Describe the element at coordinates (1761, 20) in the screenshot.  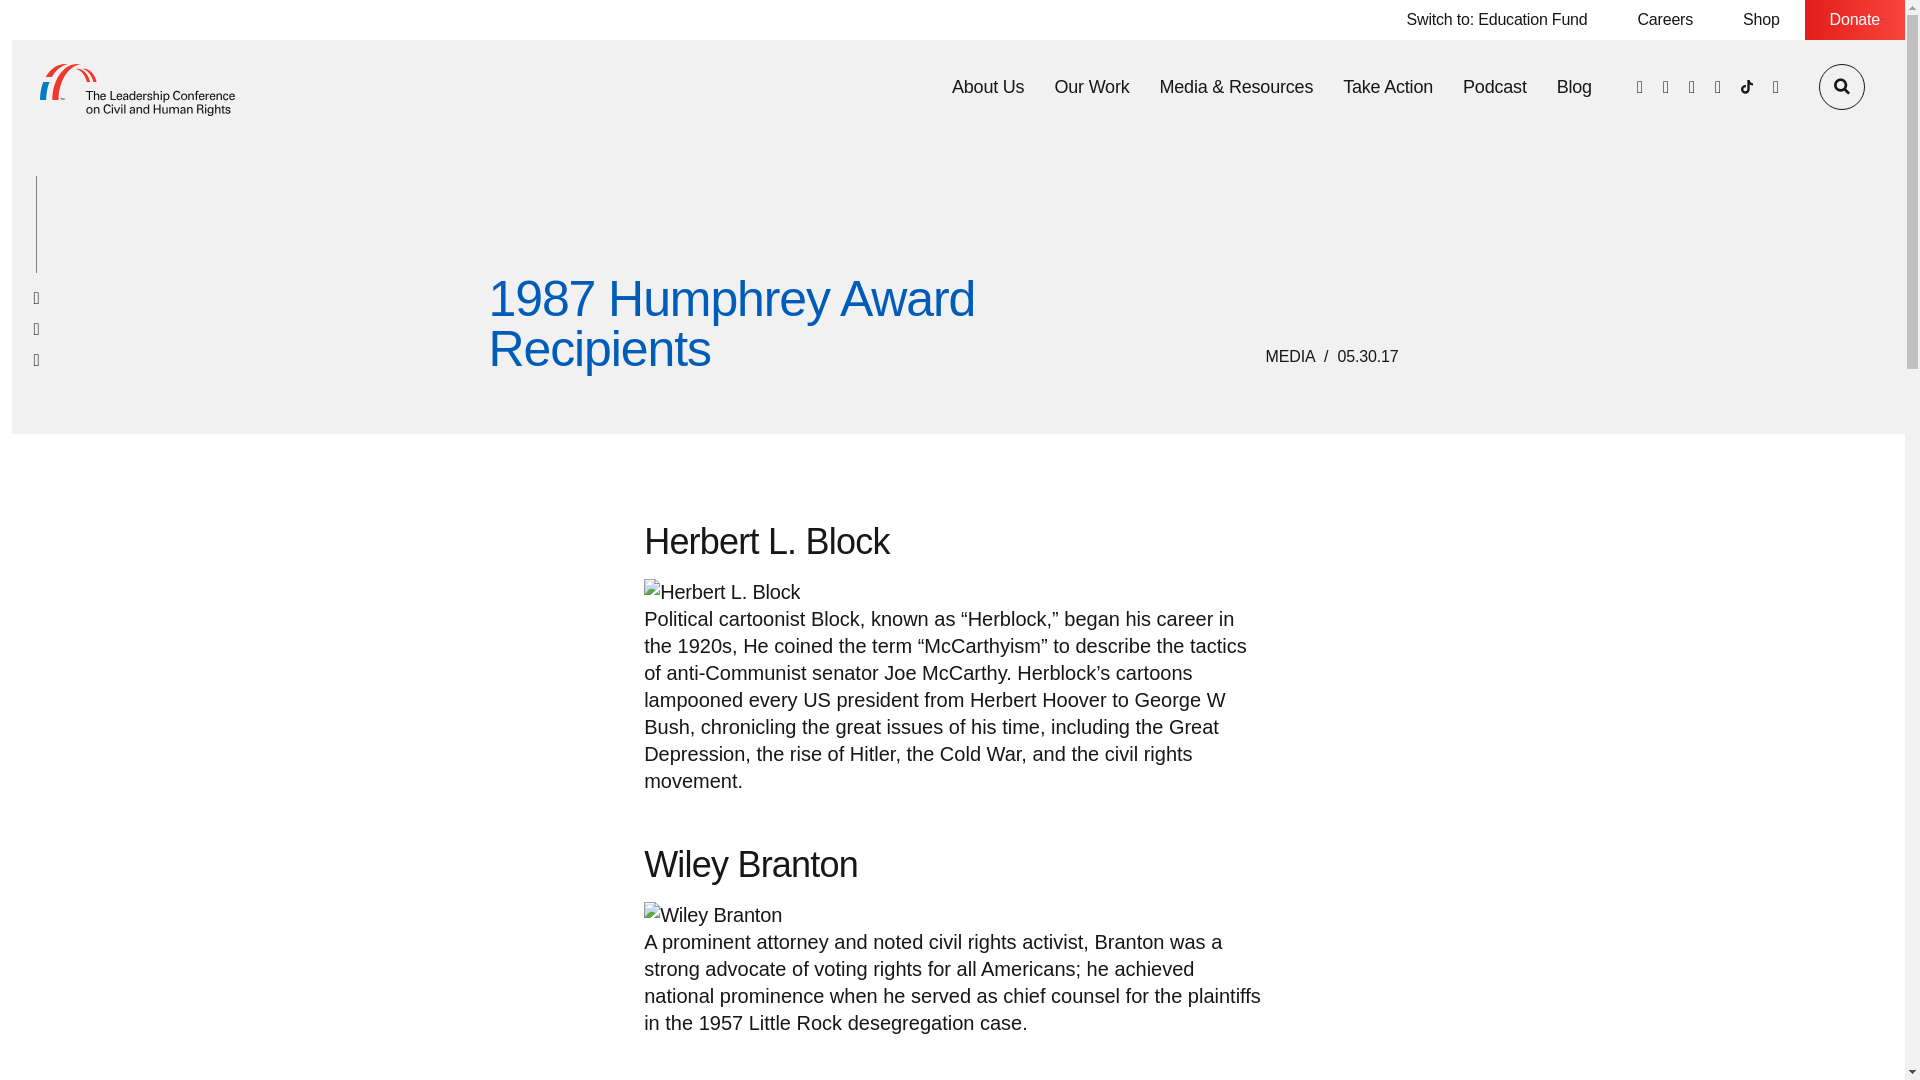
I see `Shop` at that location.